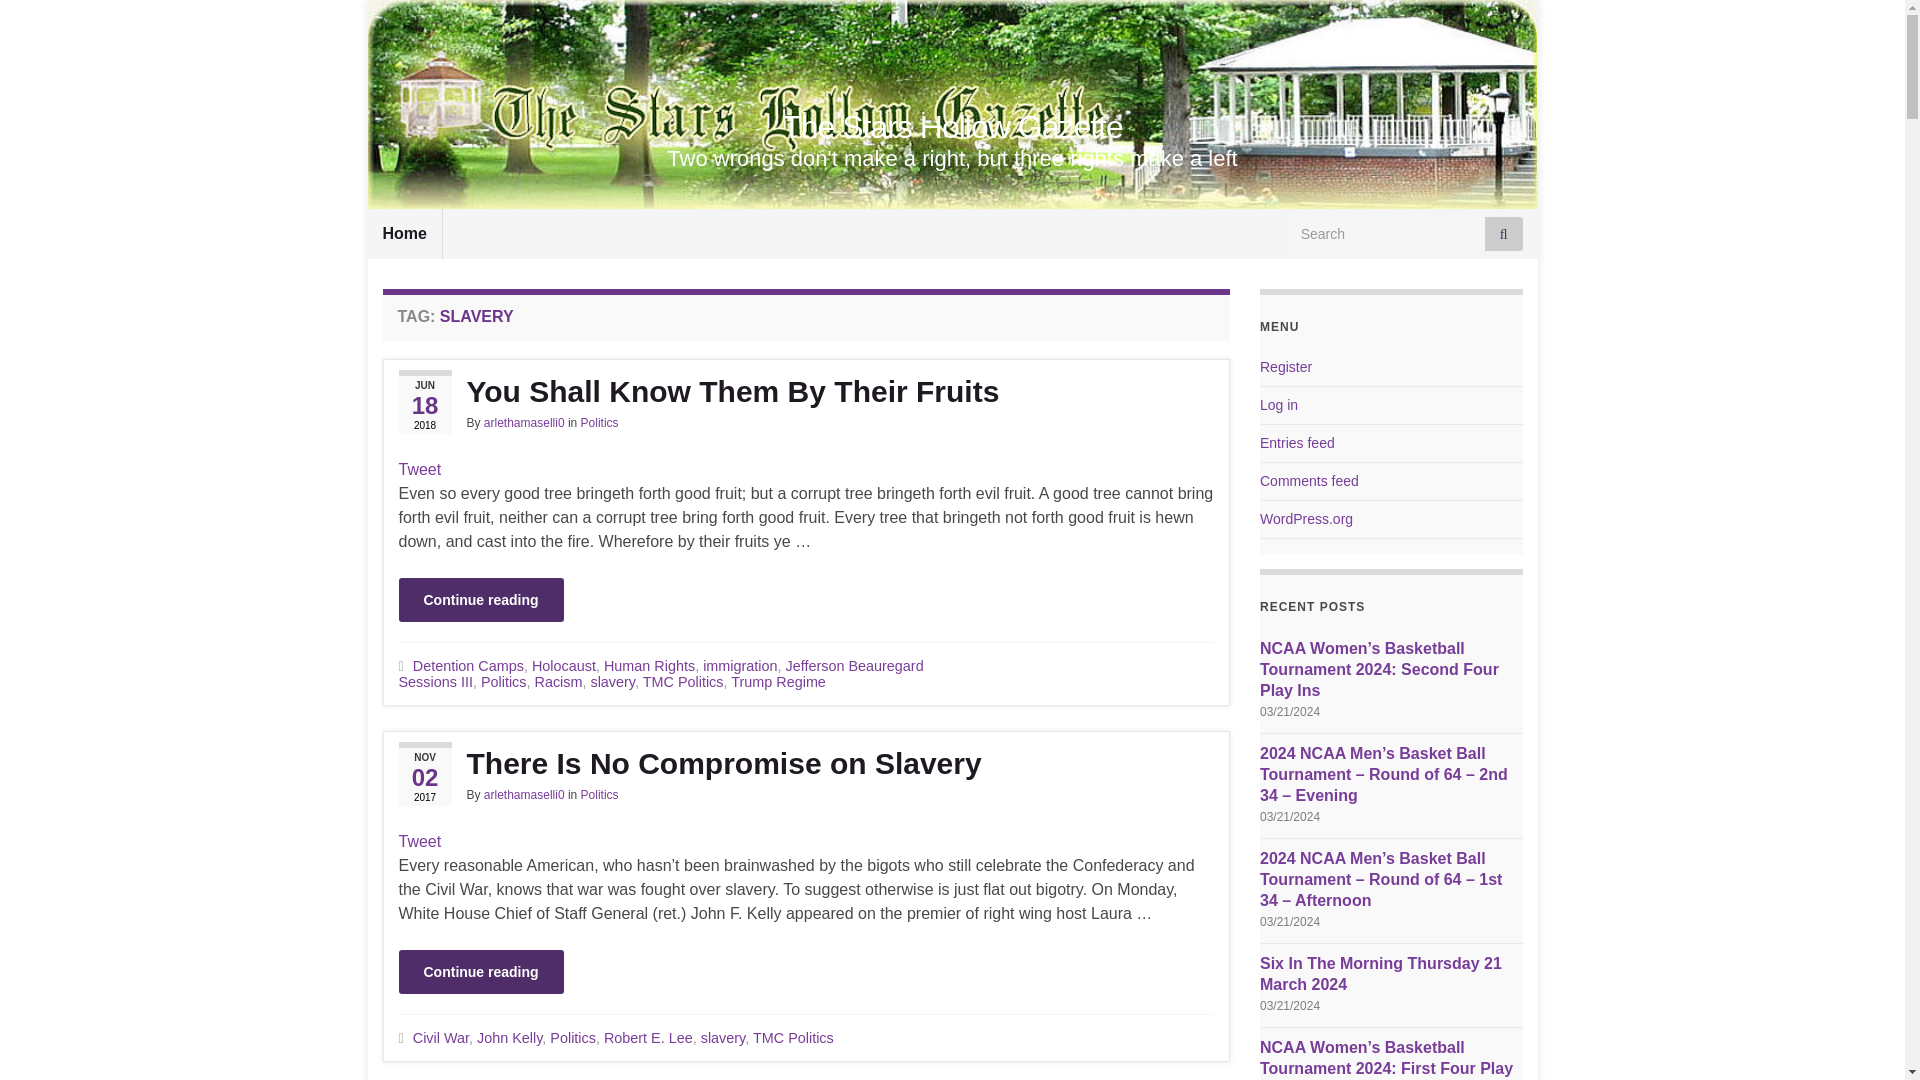  I want to click on Holocaust, so click(563, 665).